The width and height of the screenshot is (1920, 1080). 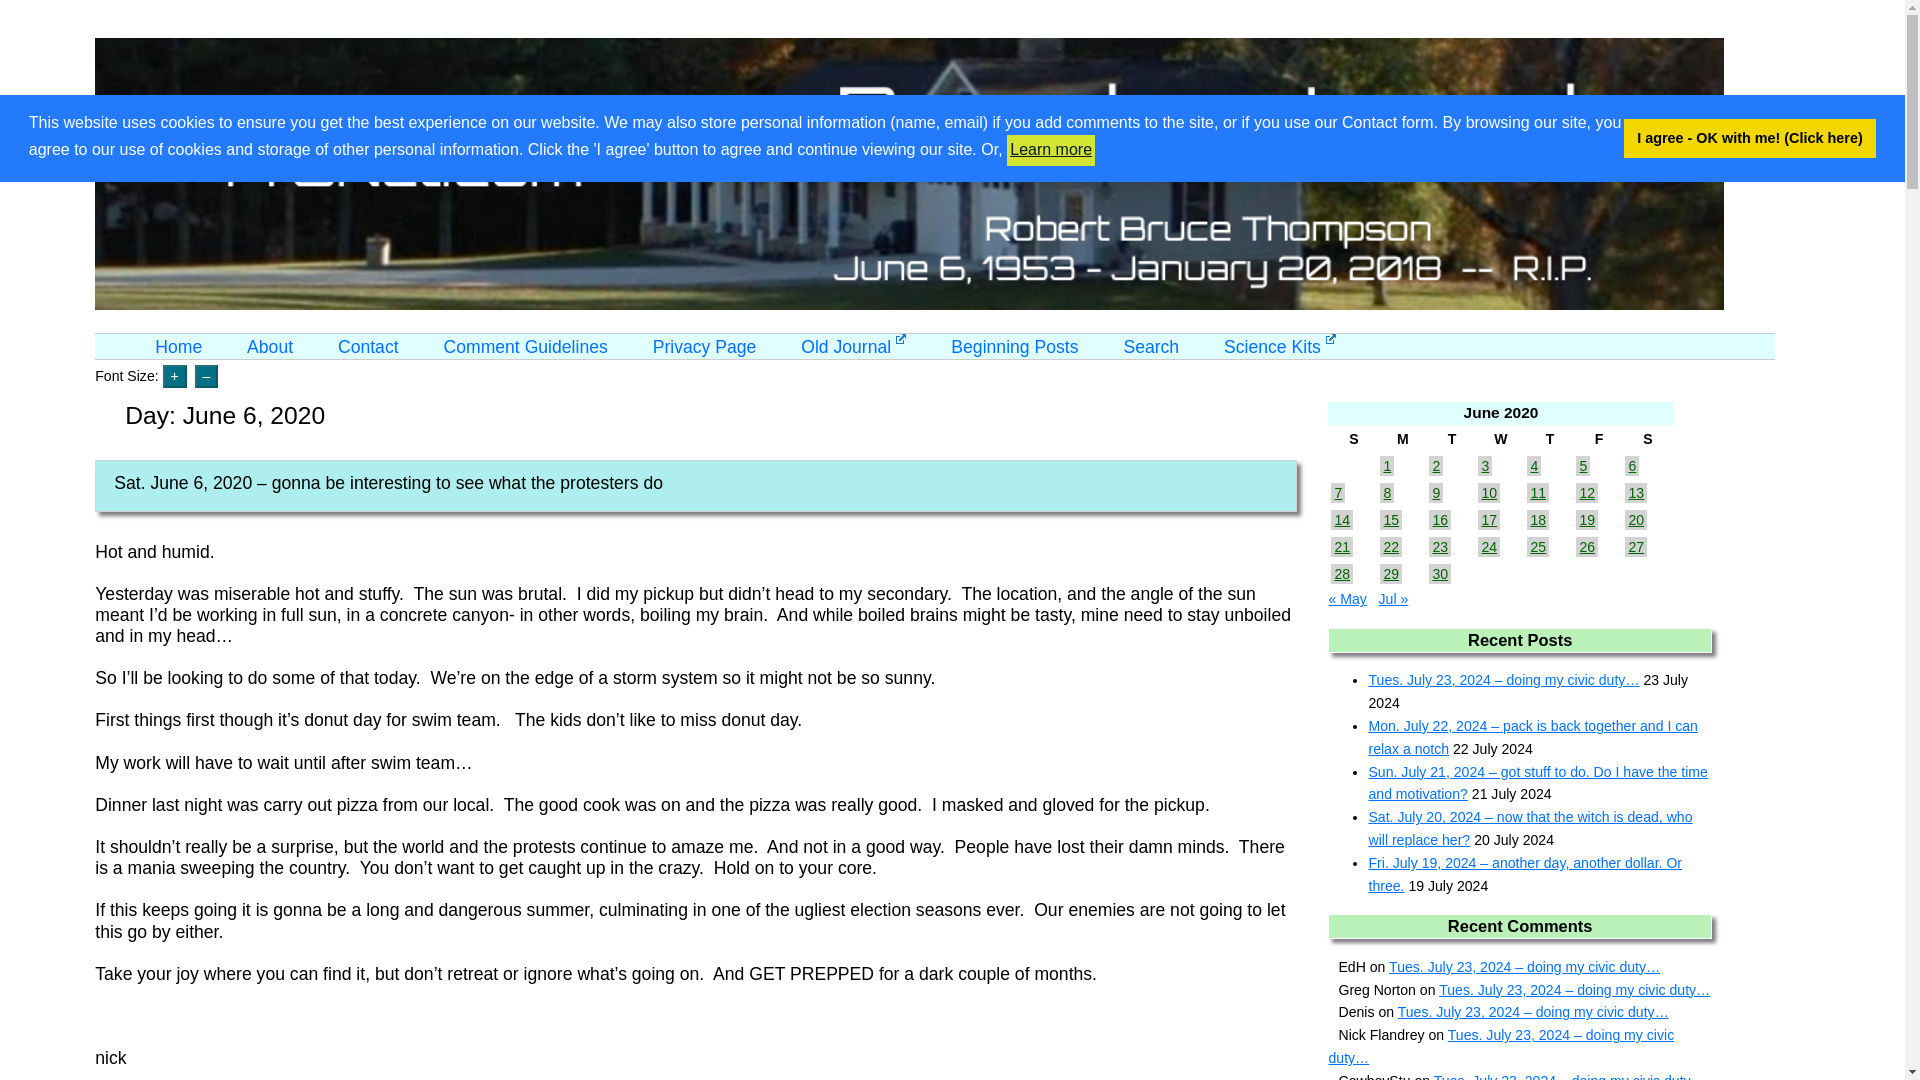 What do you see at coordinates (1488, 546) in the screenshot?
I see `24` at bounding box center [1488, 546].